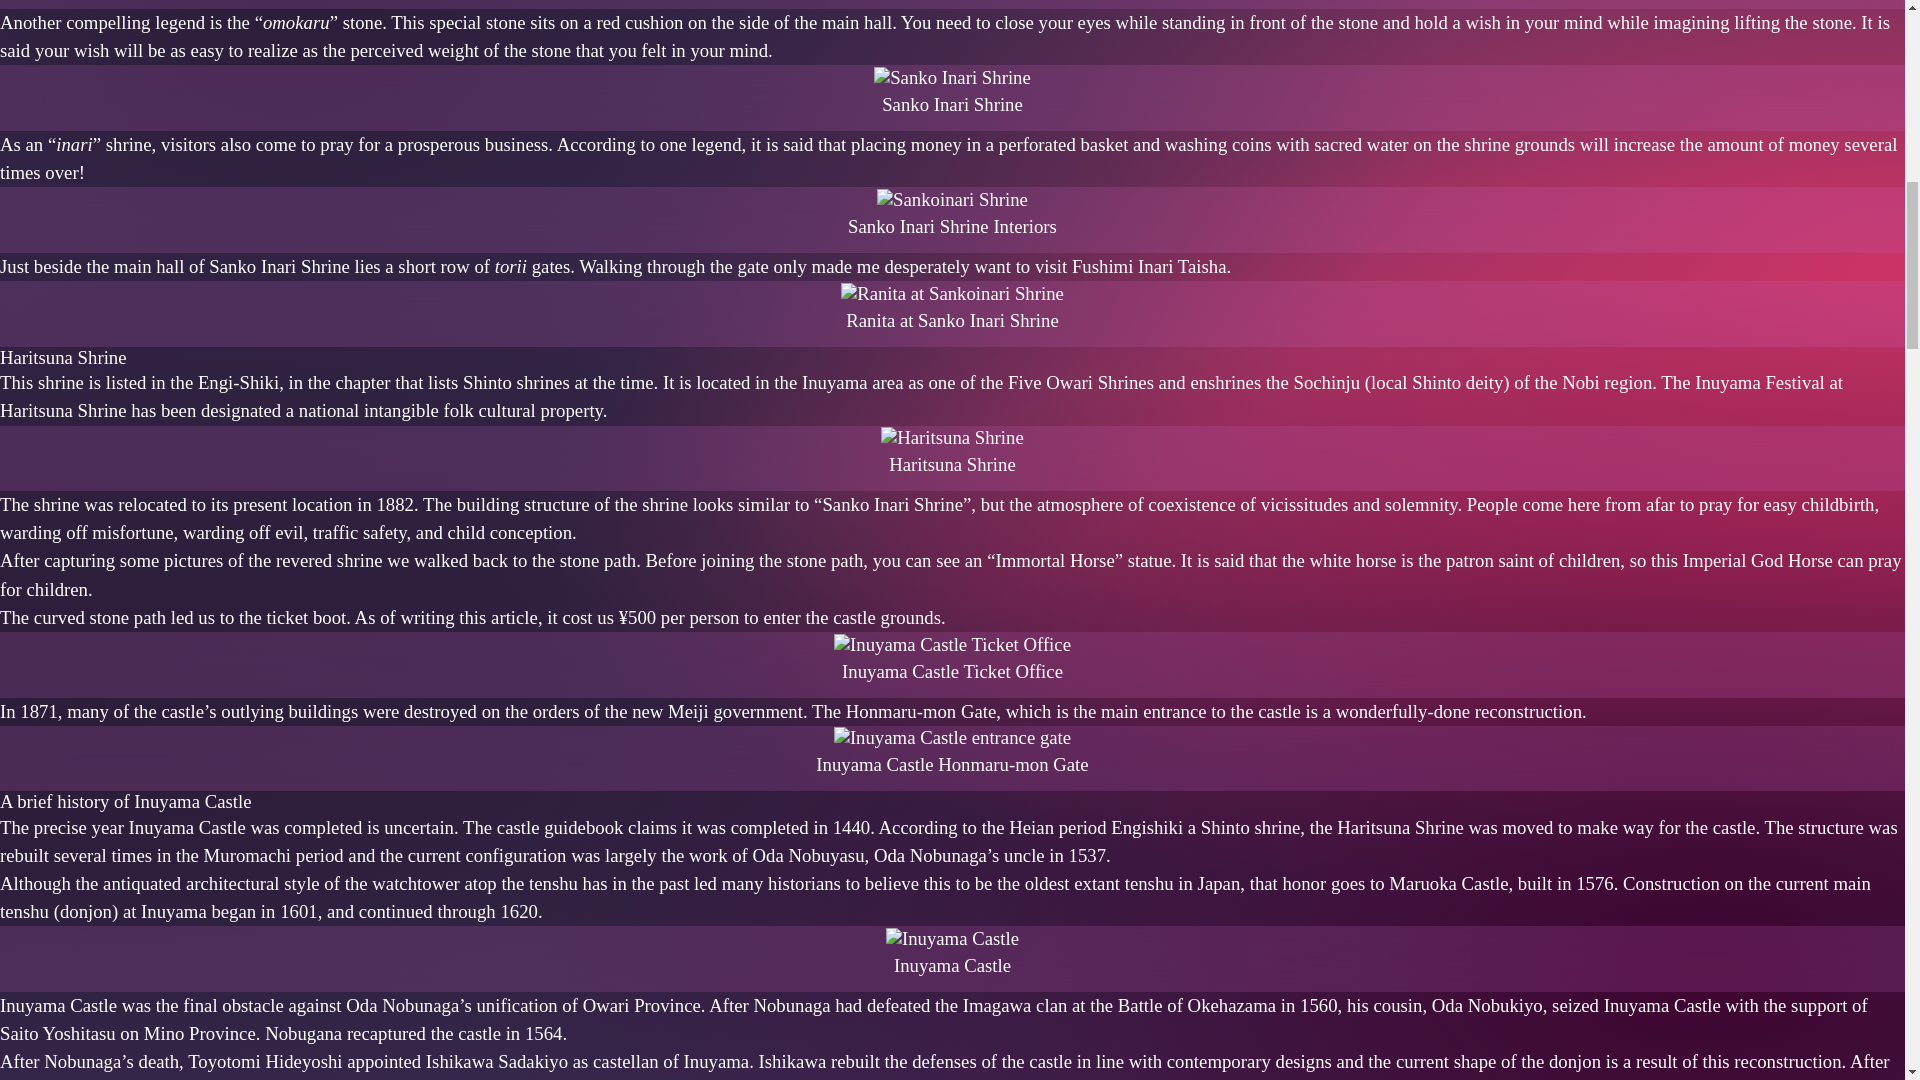 Image resolution: width=1920 pixels, height=1080 pixels. I want to click on Sanko Inari Shrine, so click(952, 75).